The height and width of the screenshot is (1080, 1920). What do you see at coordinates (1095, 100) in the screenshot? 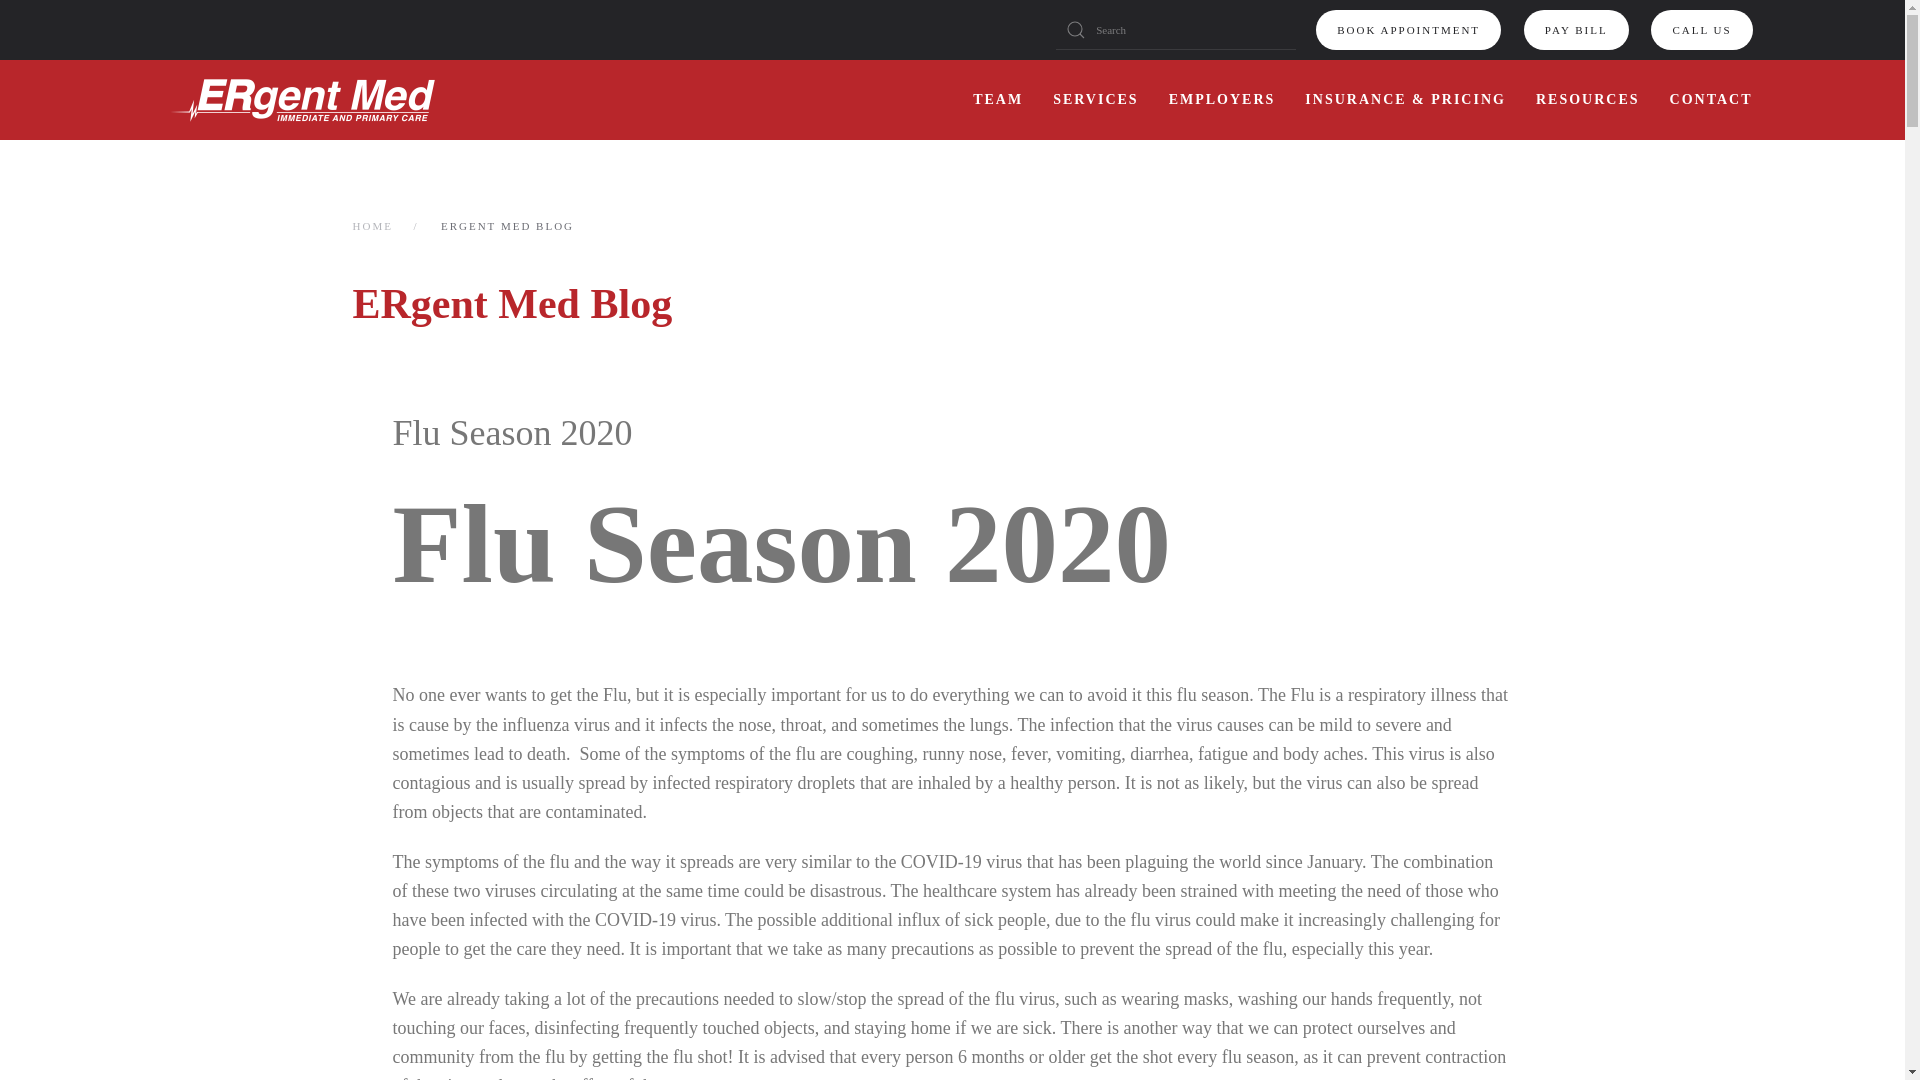
I see `SERVICES` at bounding box center [1095, 100].